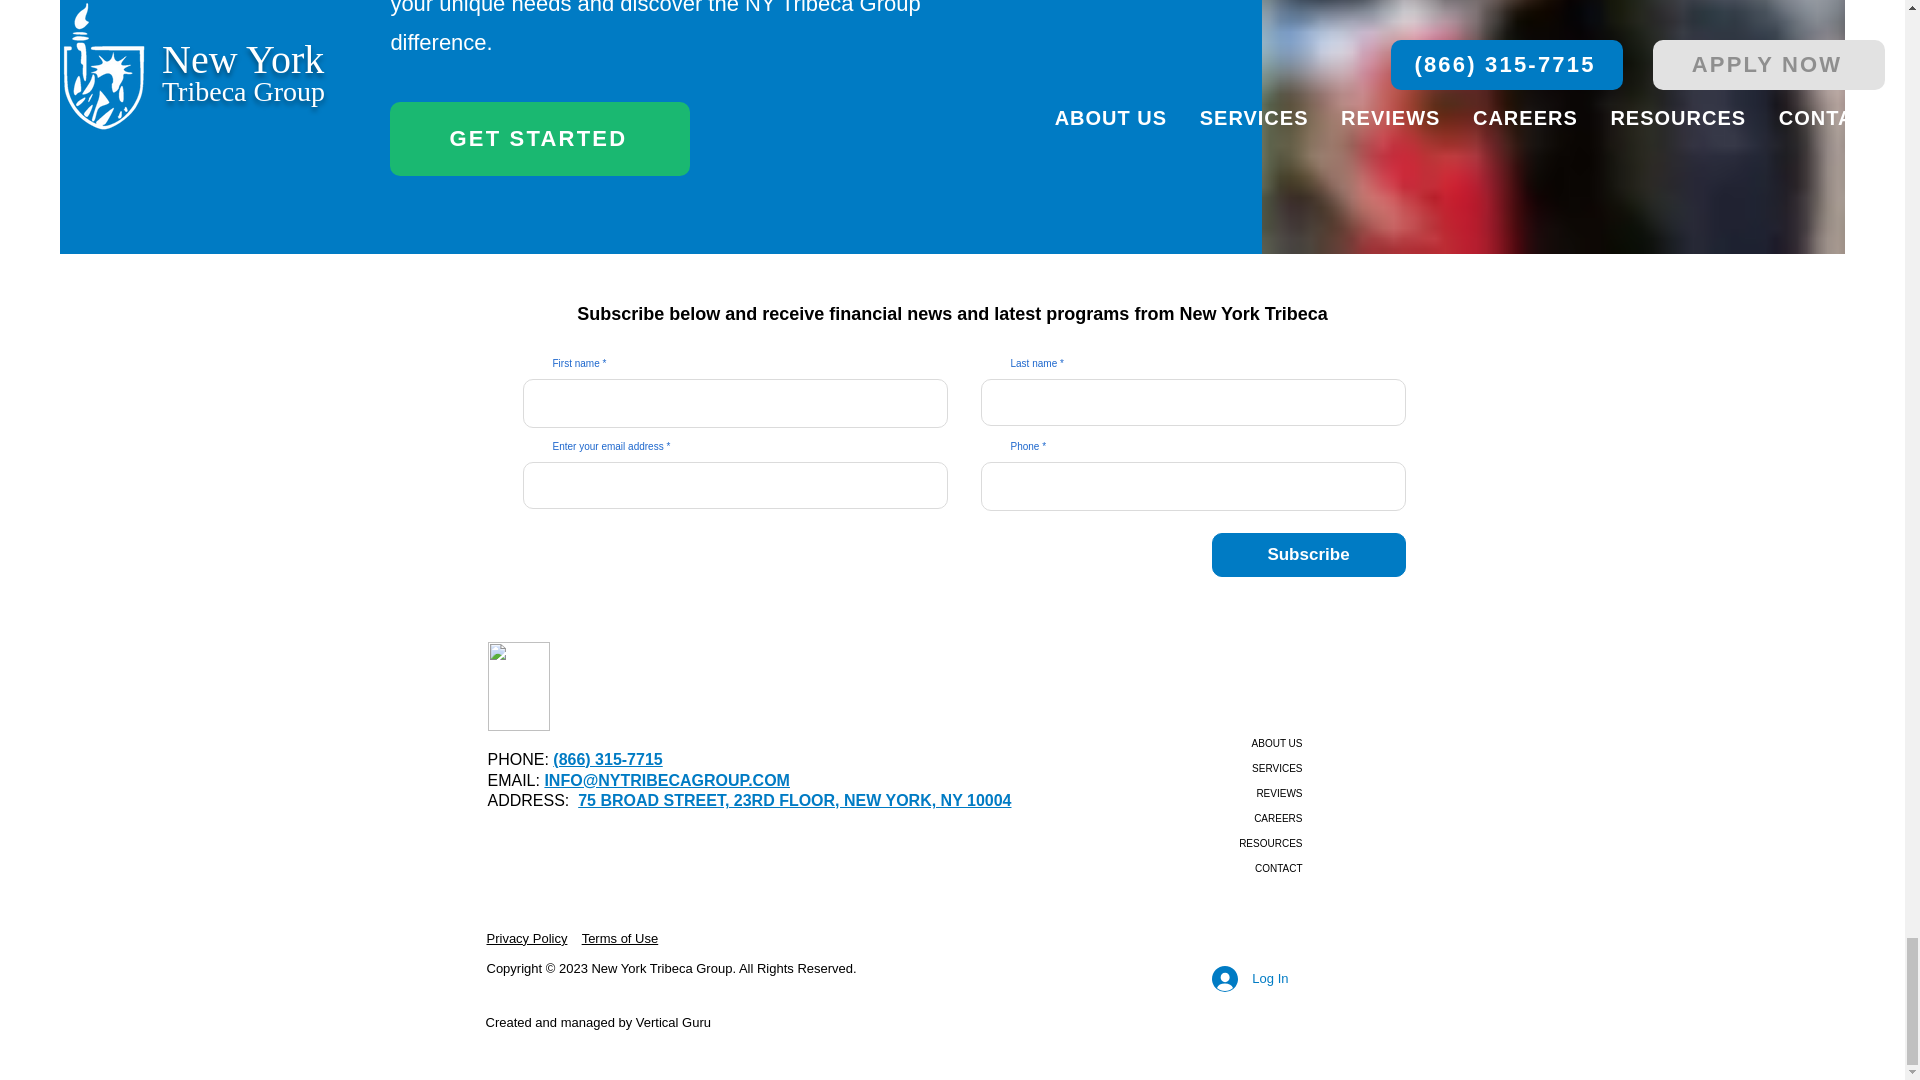  What do you see at coordinates (526, 938) in the screenshot?
I see `Privacy Policy` at bounding box center [526, 938].